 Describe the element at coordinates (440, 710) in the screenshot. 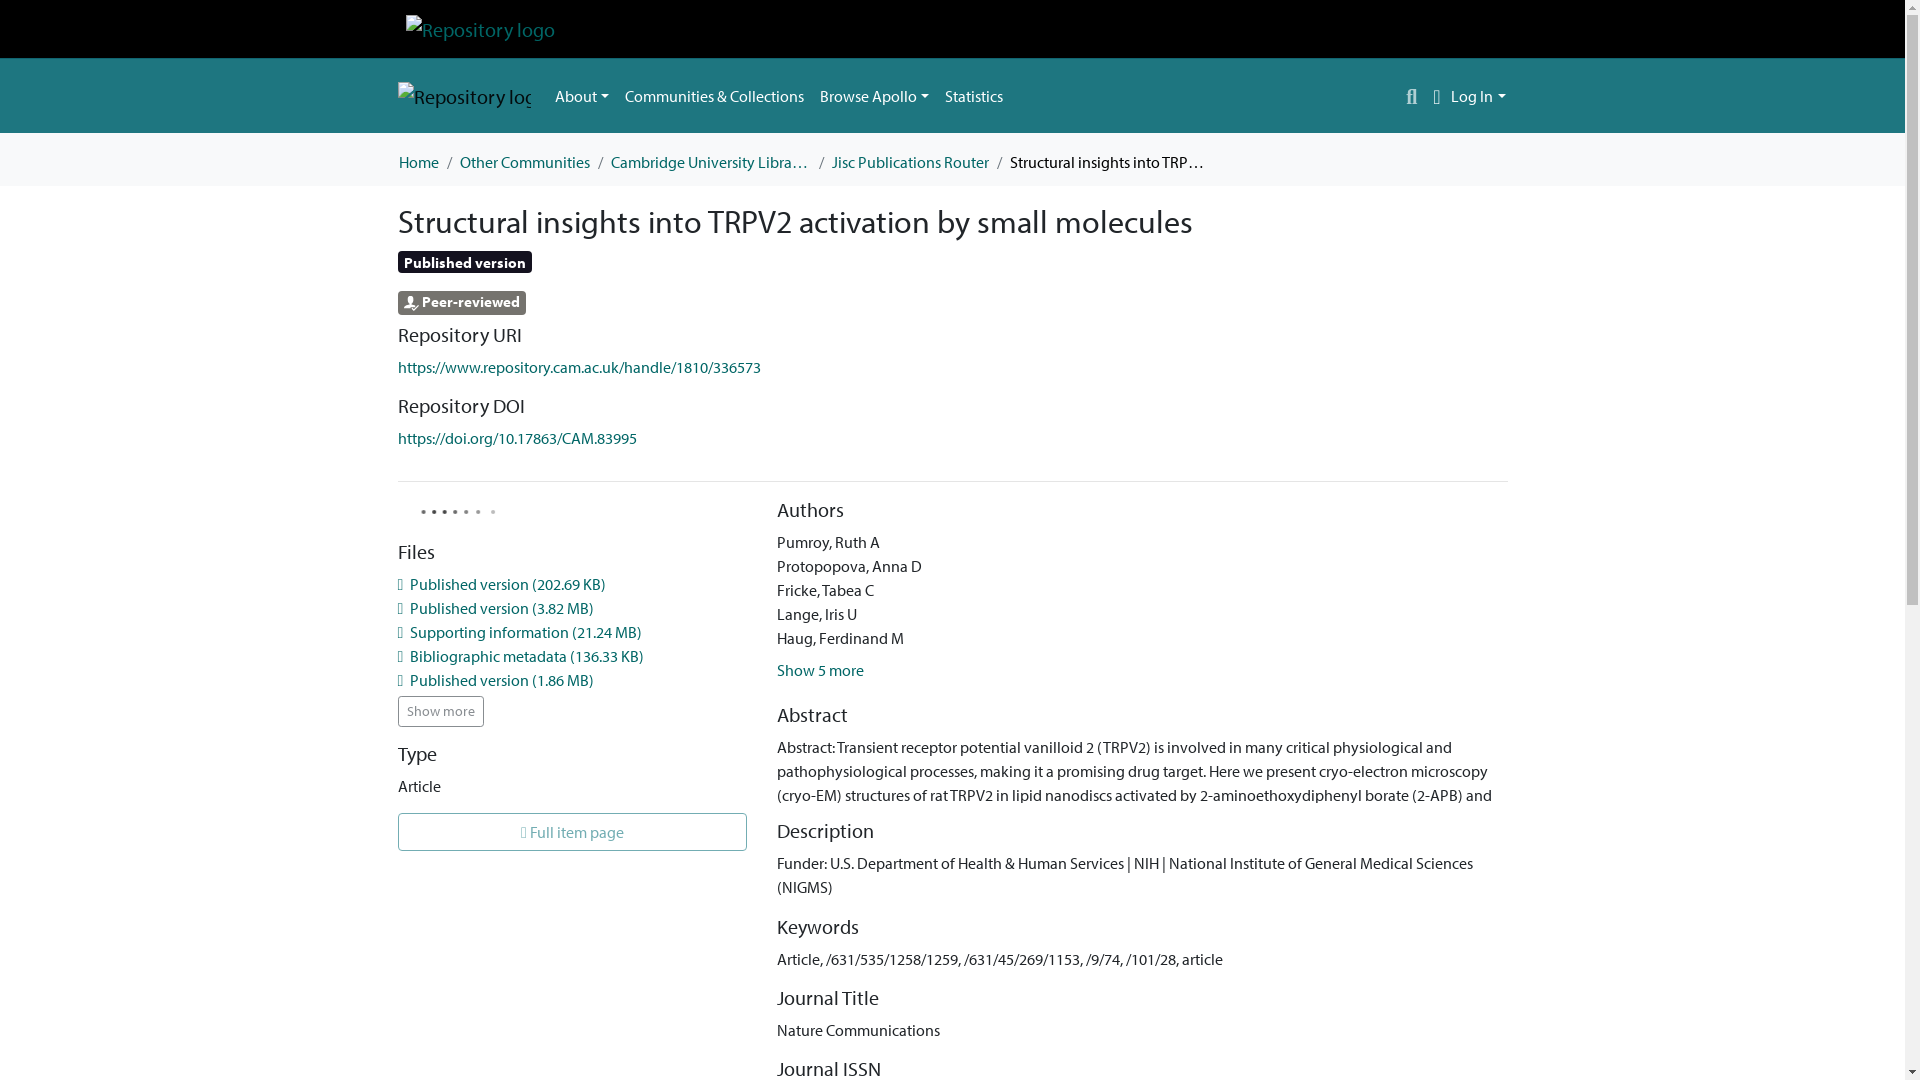

I see `Show more` at that location.